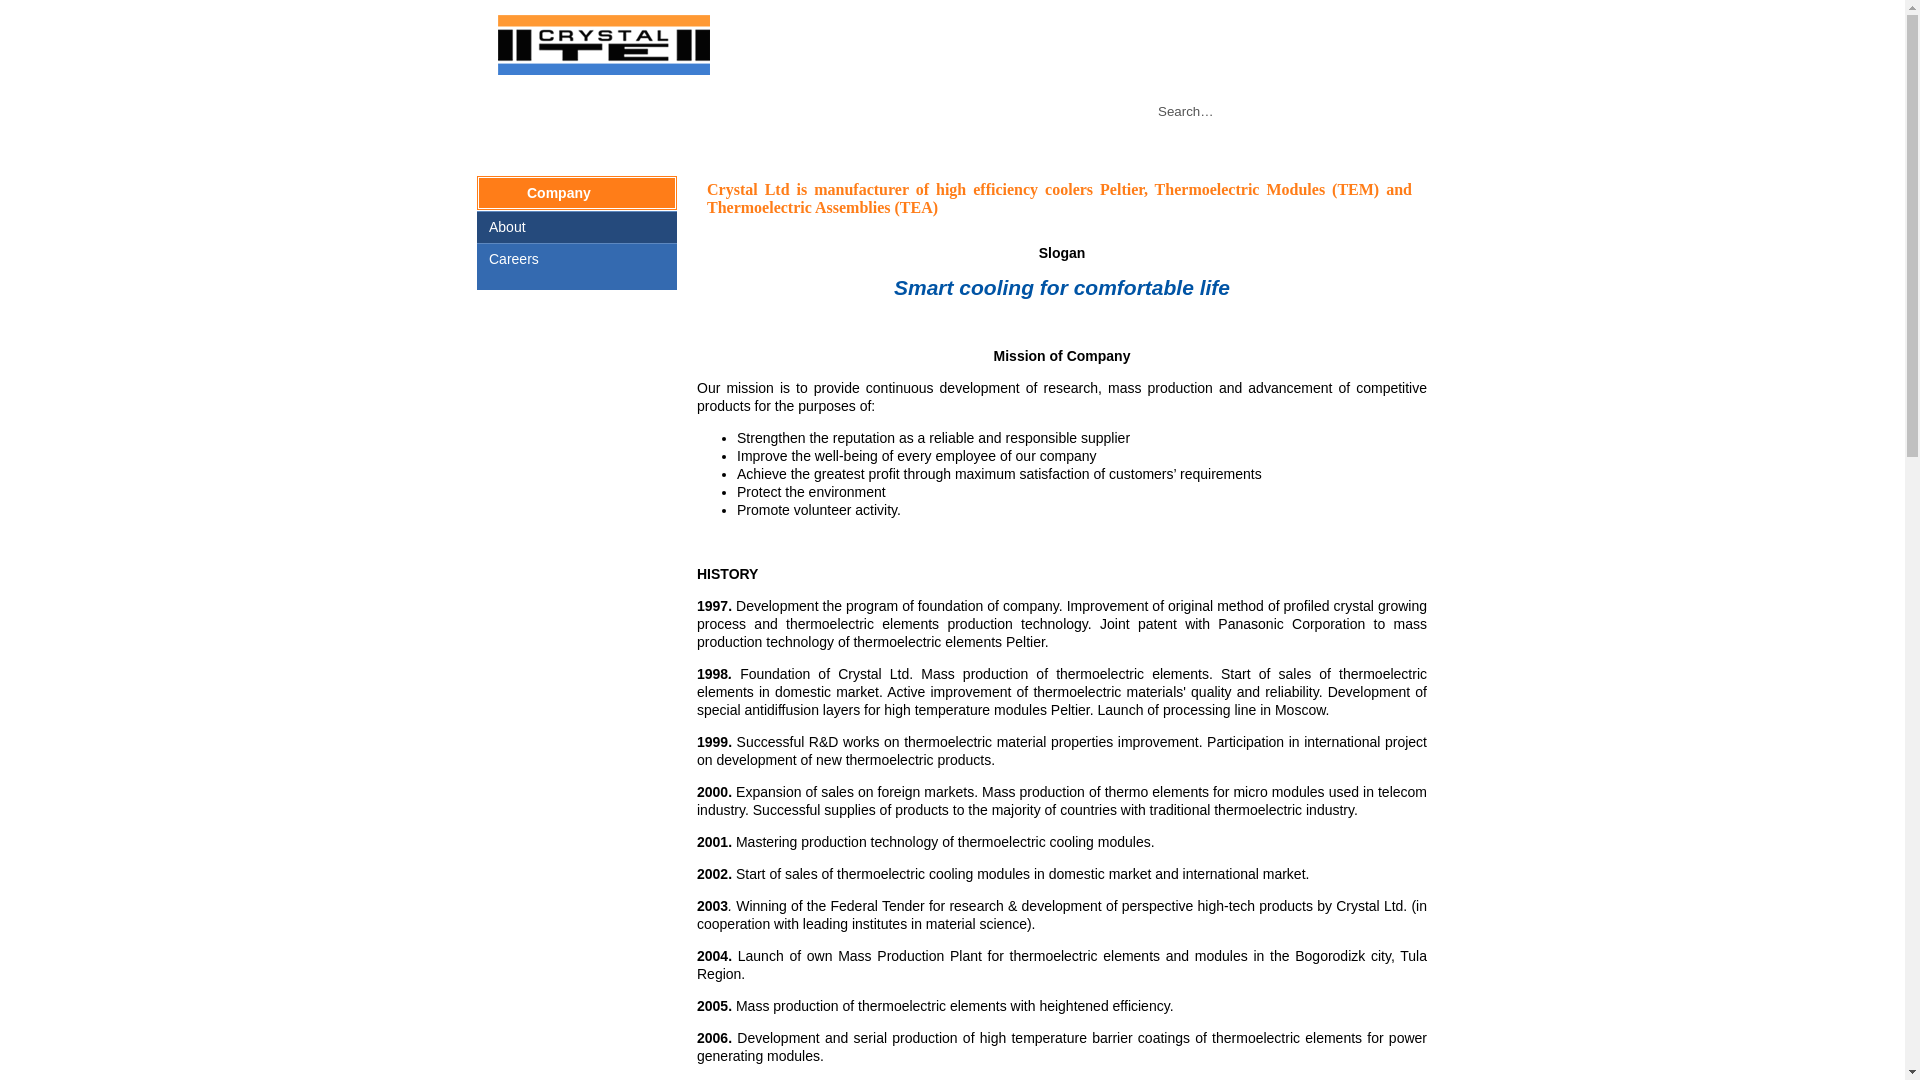 The width and height of the screenshot is (1920, 1080). Describe the element at coordinates (838, 143) in the screenshot. I see `Information` at that location.